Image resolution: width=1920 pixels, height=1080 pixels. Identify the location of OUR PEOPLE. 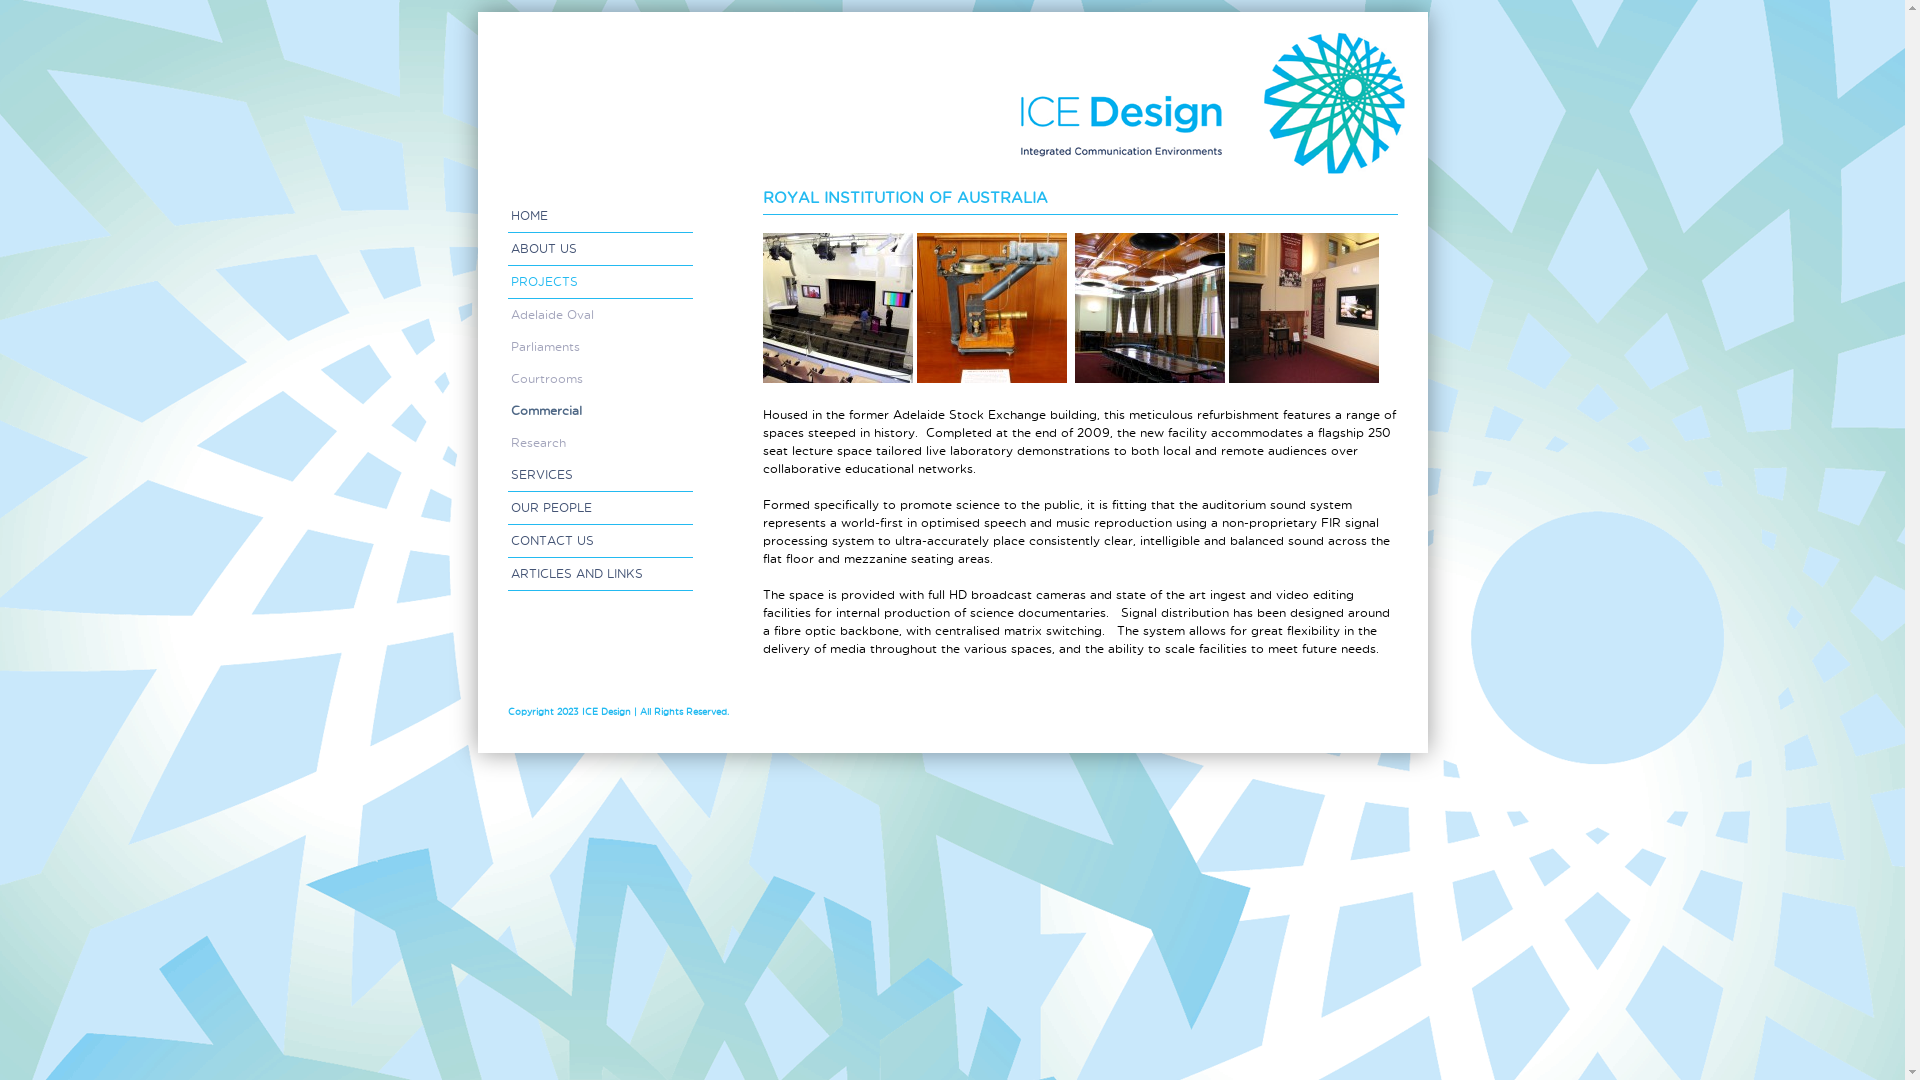
(600, 508).